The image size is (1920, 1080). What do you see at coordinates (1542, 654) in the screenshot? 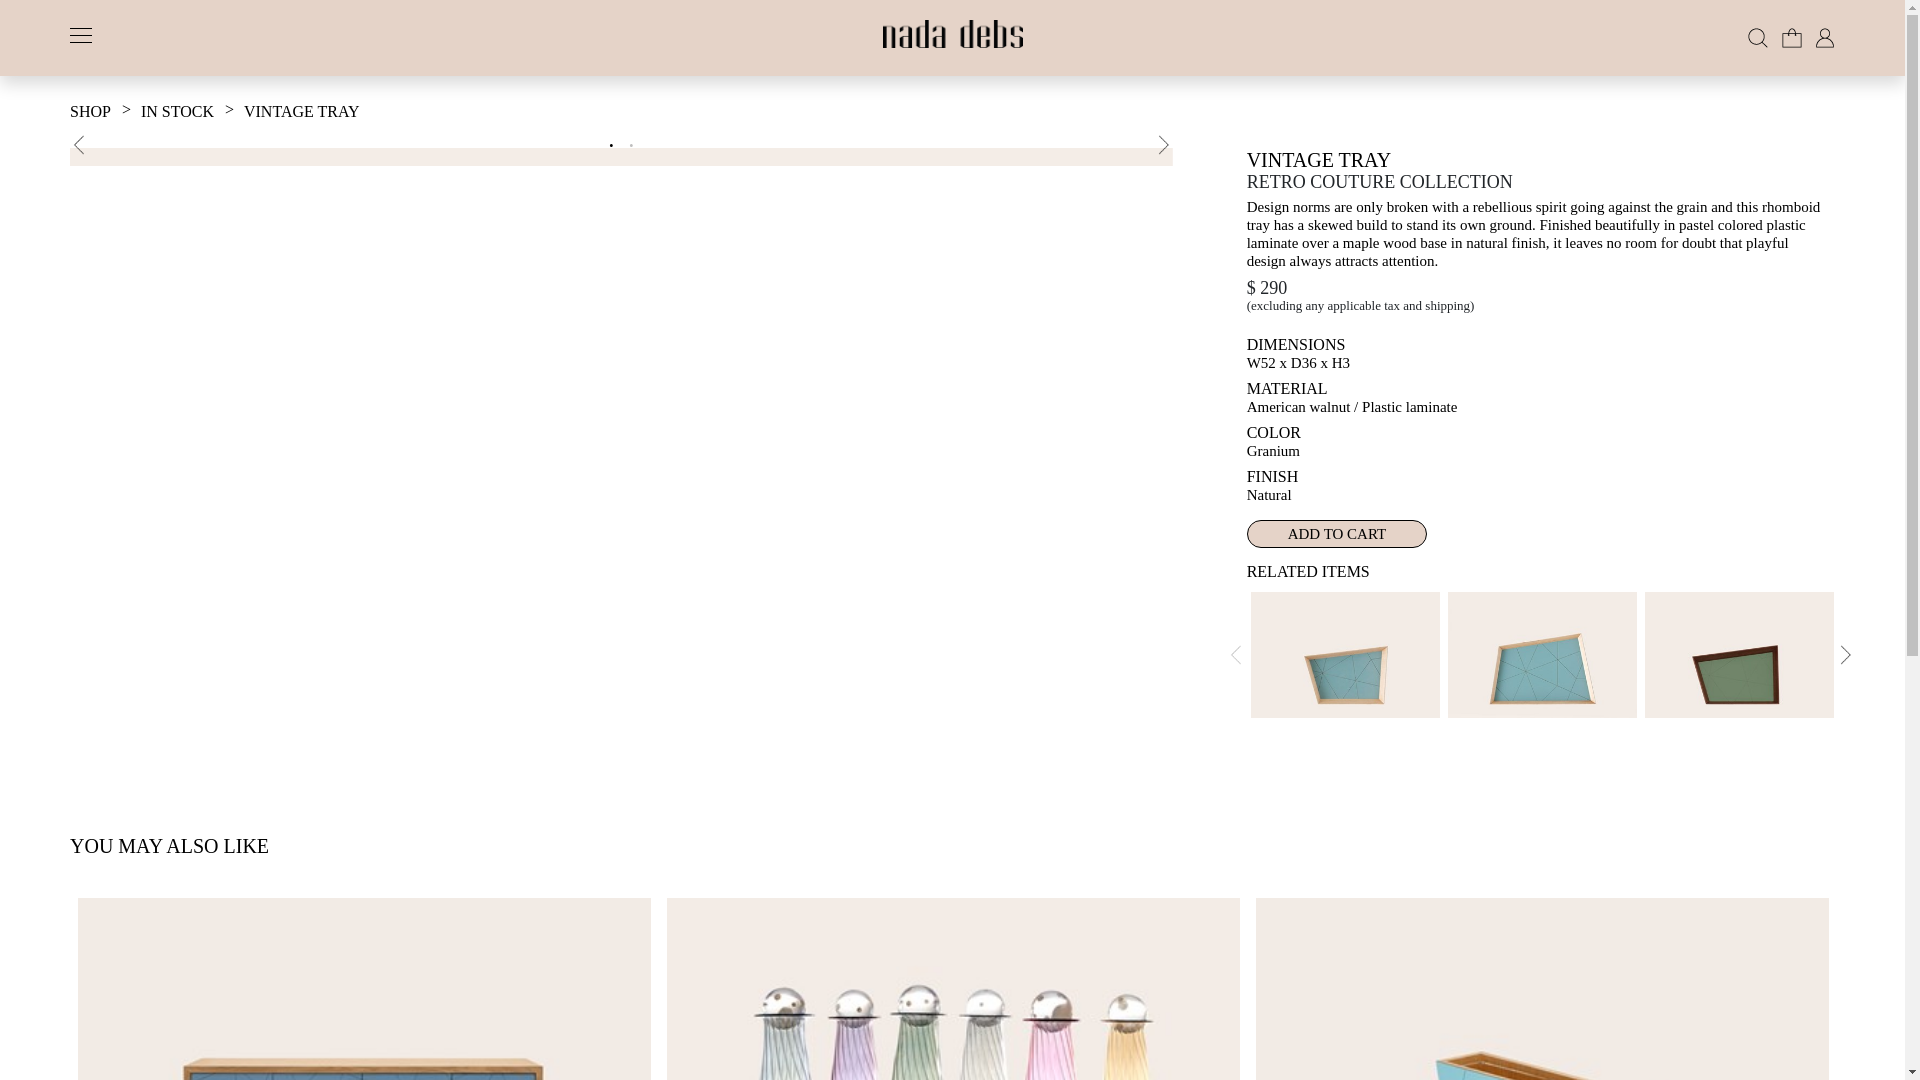
I see `Vintage Tray Blue Large` at bounding box center [1542, 654].